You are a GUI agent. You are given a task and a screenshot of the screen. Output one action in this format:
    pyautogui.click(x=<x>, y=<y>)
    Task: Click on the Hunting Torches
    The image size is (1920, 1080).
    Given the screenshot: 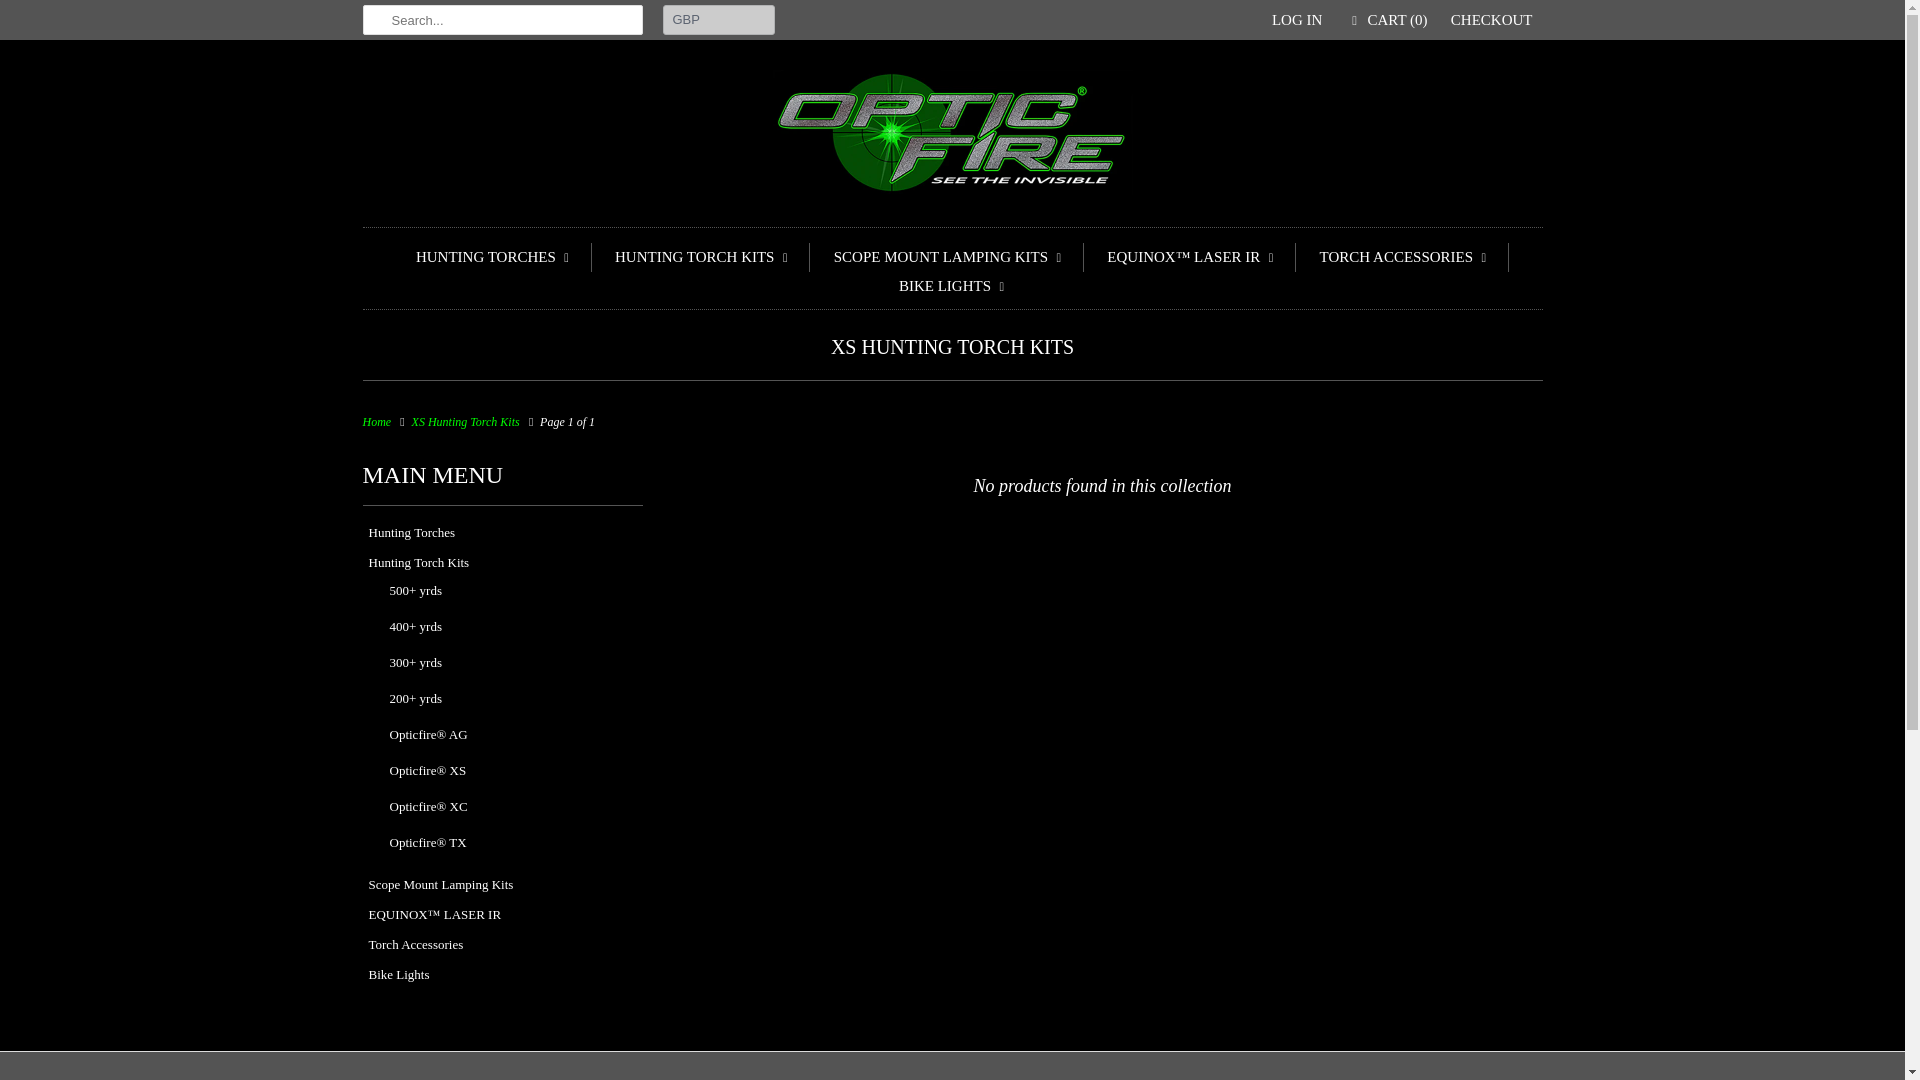 What is the action you would take?
    pyautogui.click(x=412, y=532)
    